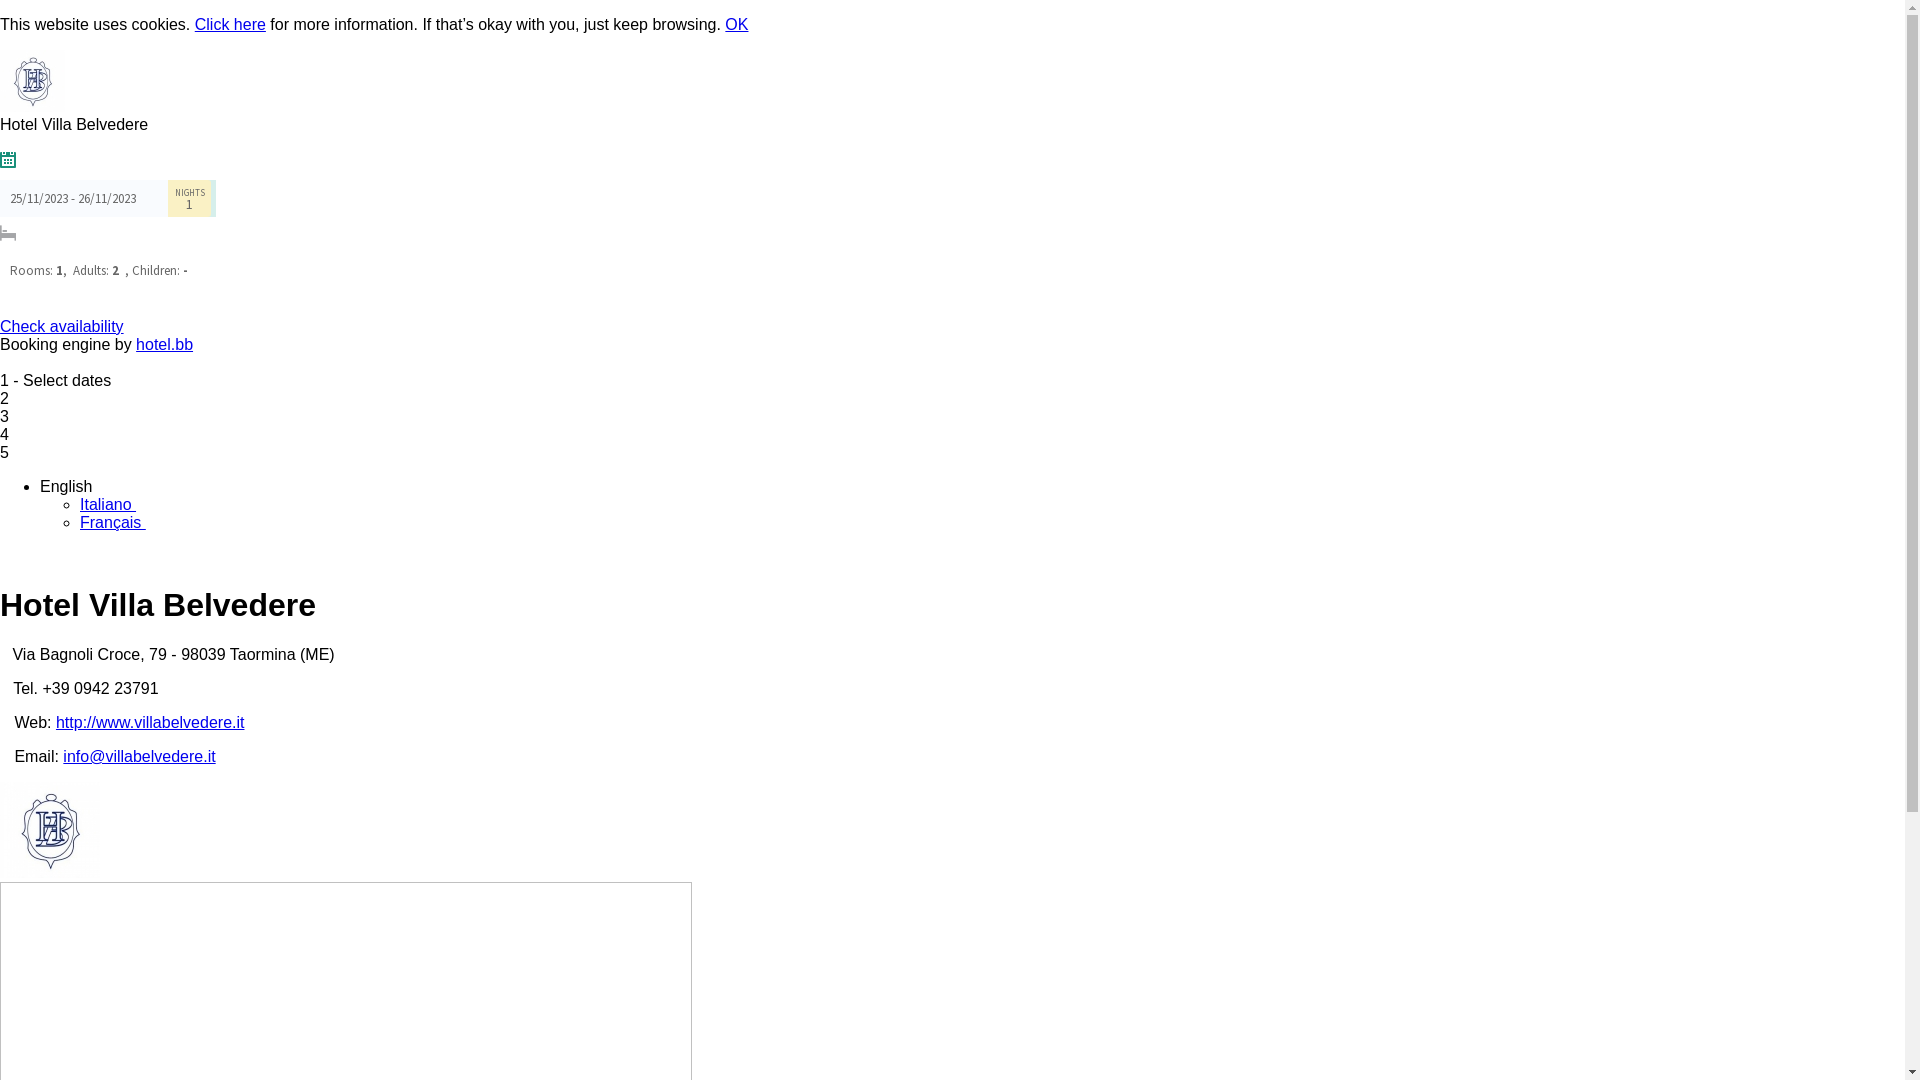 The image size is (1920, 1080). Describe the element at coordinates (62, 326) in the screenshot. I see `Check availability` at that location.